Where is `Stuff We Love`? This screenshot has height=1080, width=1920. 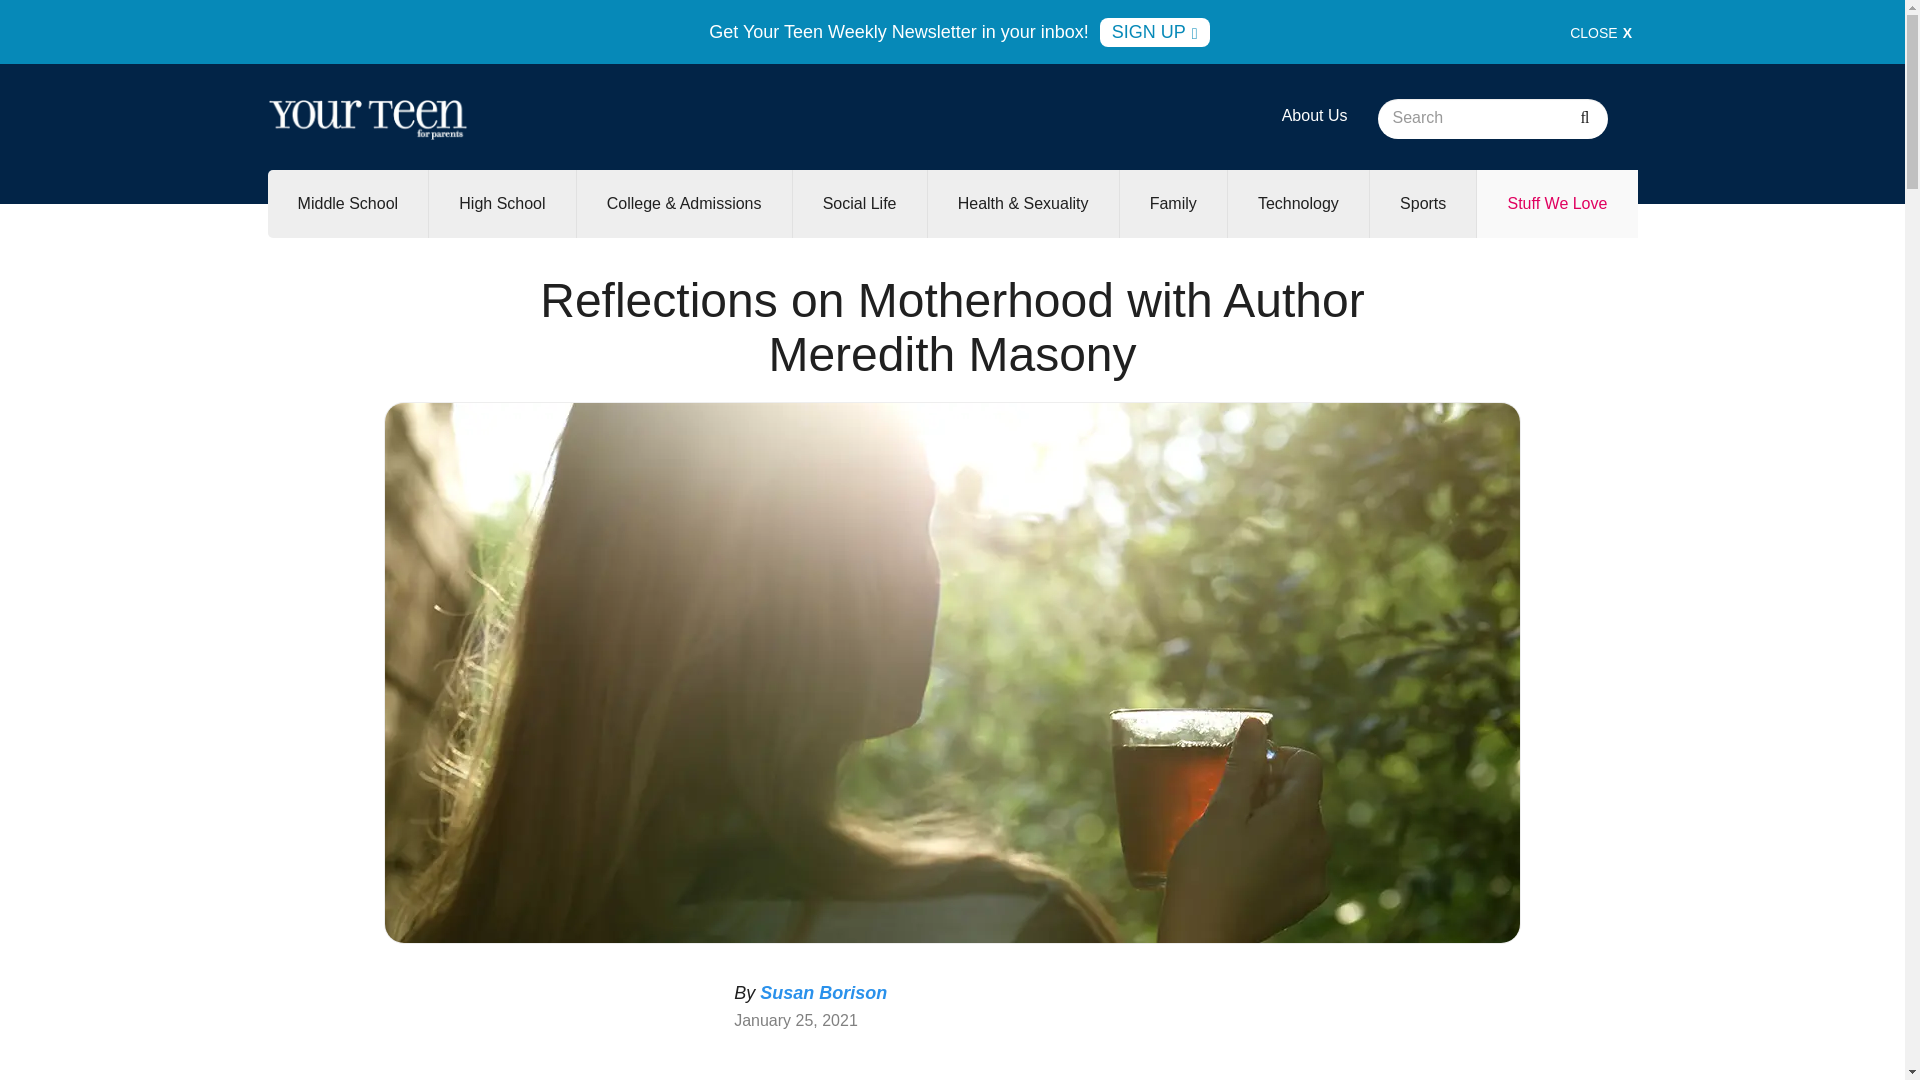 Stuff We Love is located at coordinates (1556, 203).